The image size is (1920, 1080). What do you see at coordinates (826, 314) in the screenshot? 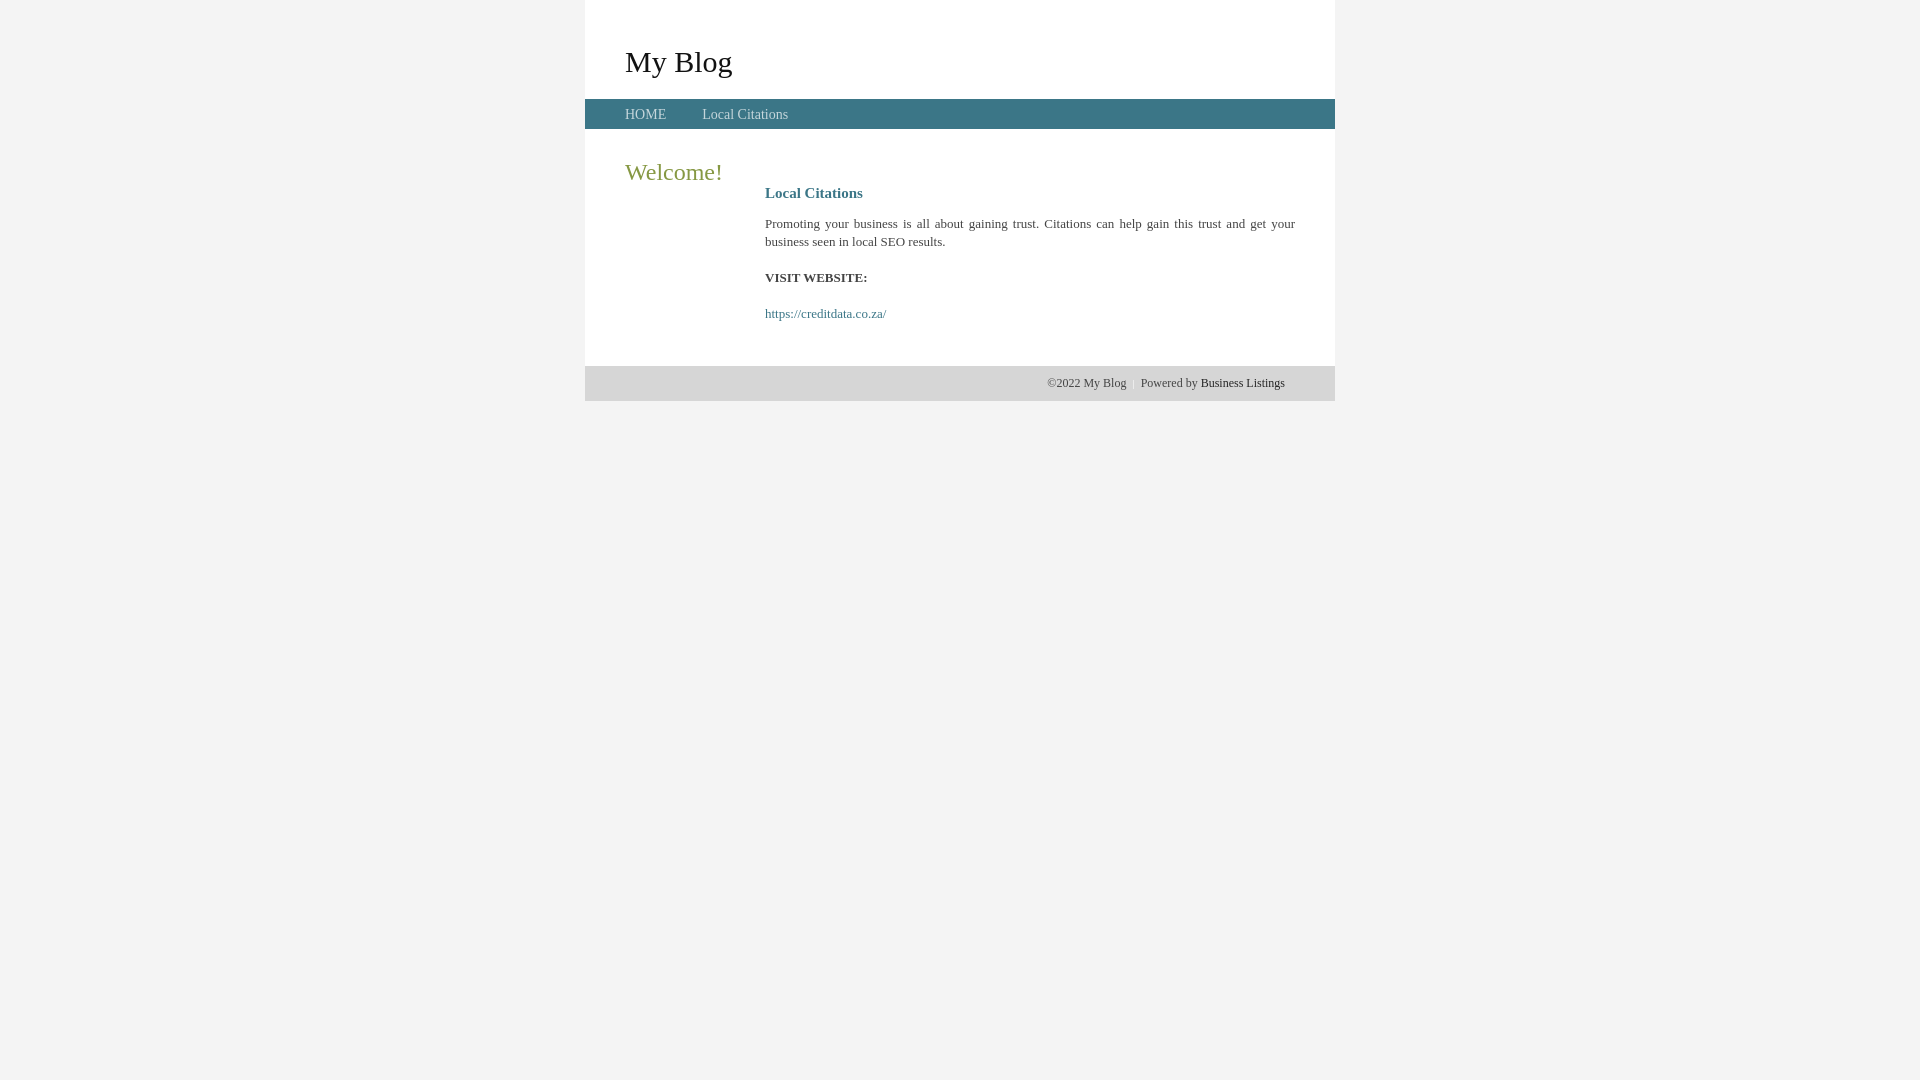
I see `https://creditdata.co.za/` at bounding box center [826, 314].